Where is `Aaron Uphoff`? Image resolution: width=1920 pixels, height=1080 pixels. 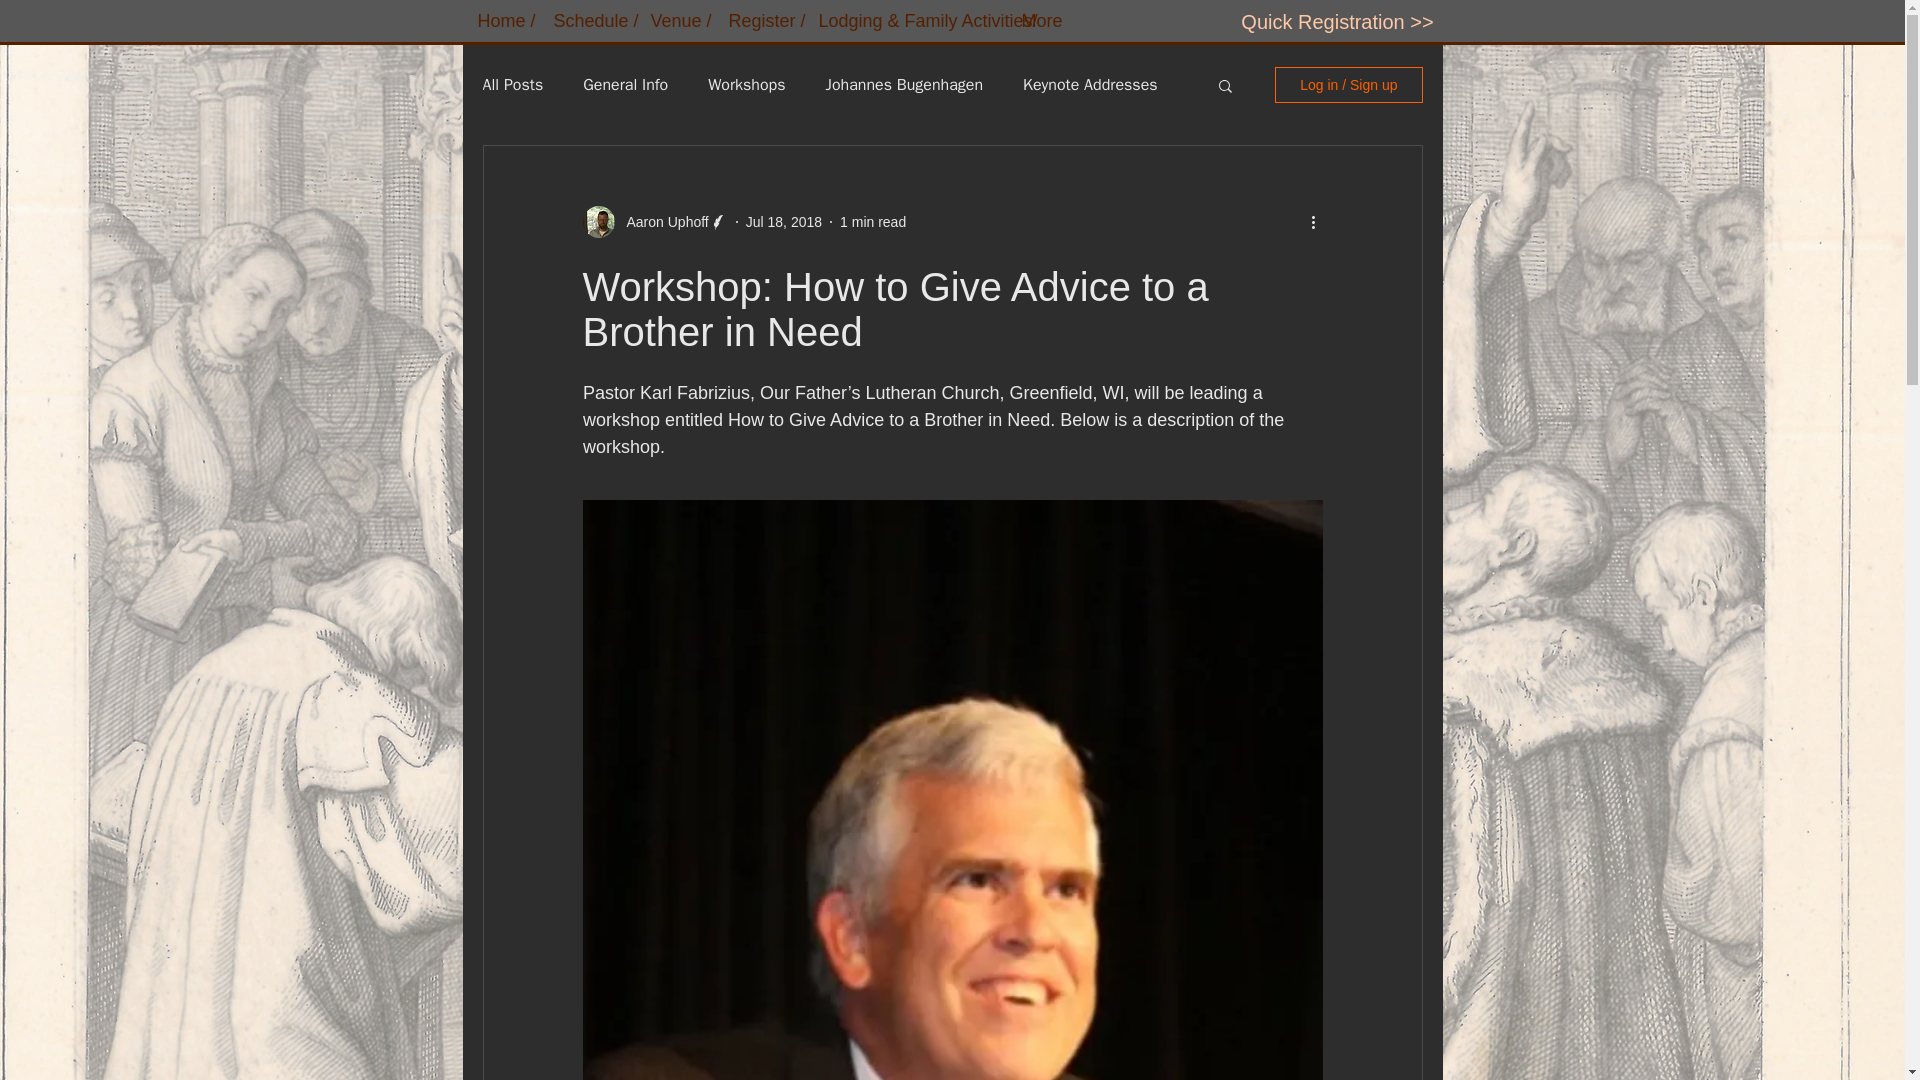
Aaron Uphoff is located at coordinates (661, 222).